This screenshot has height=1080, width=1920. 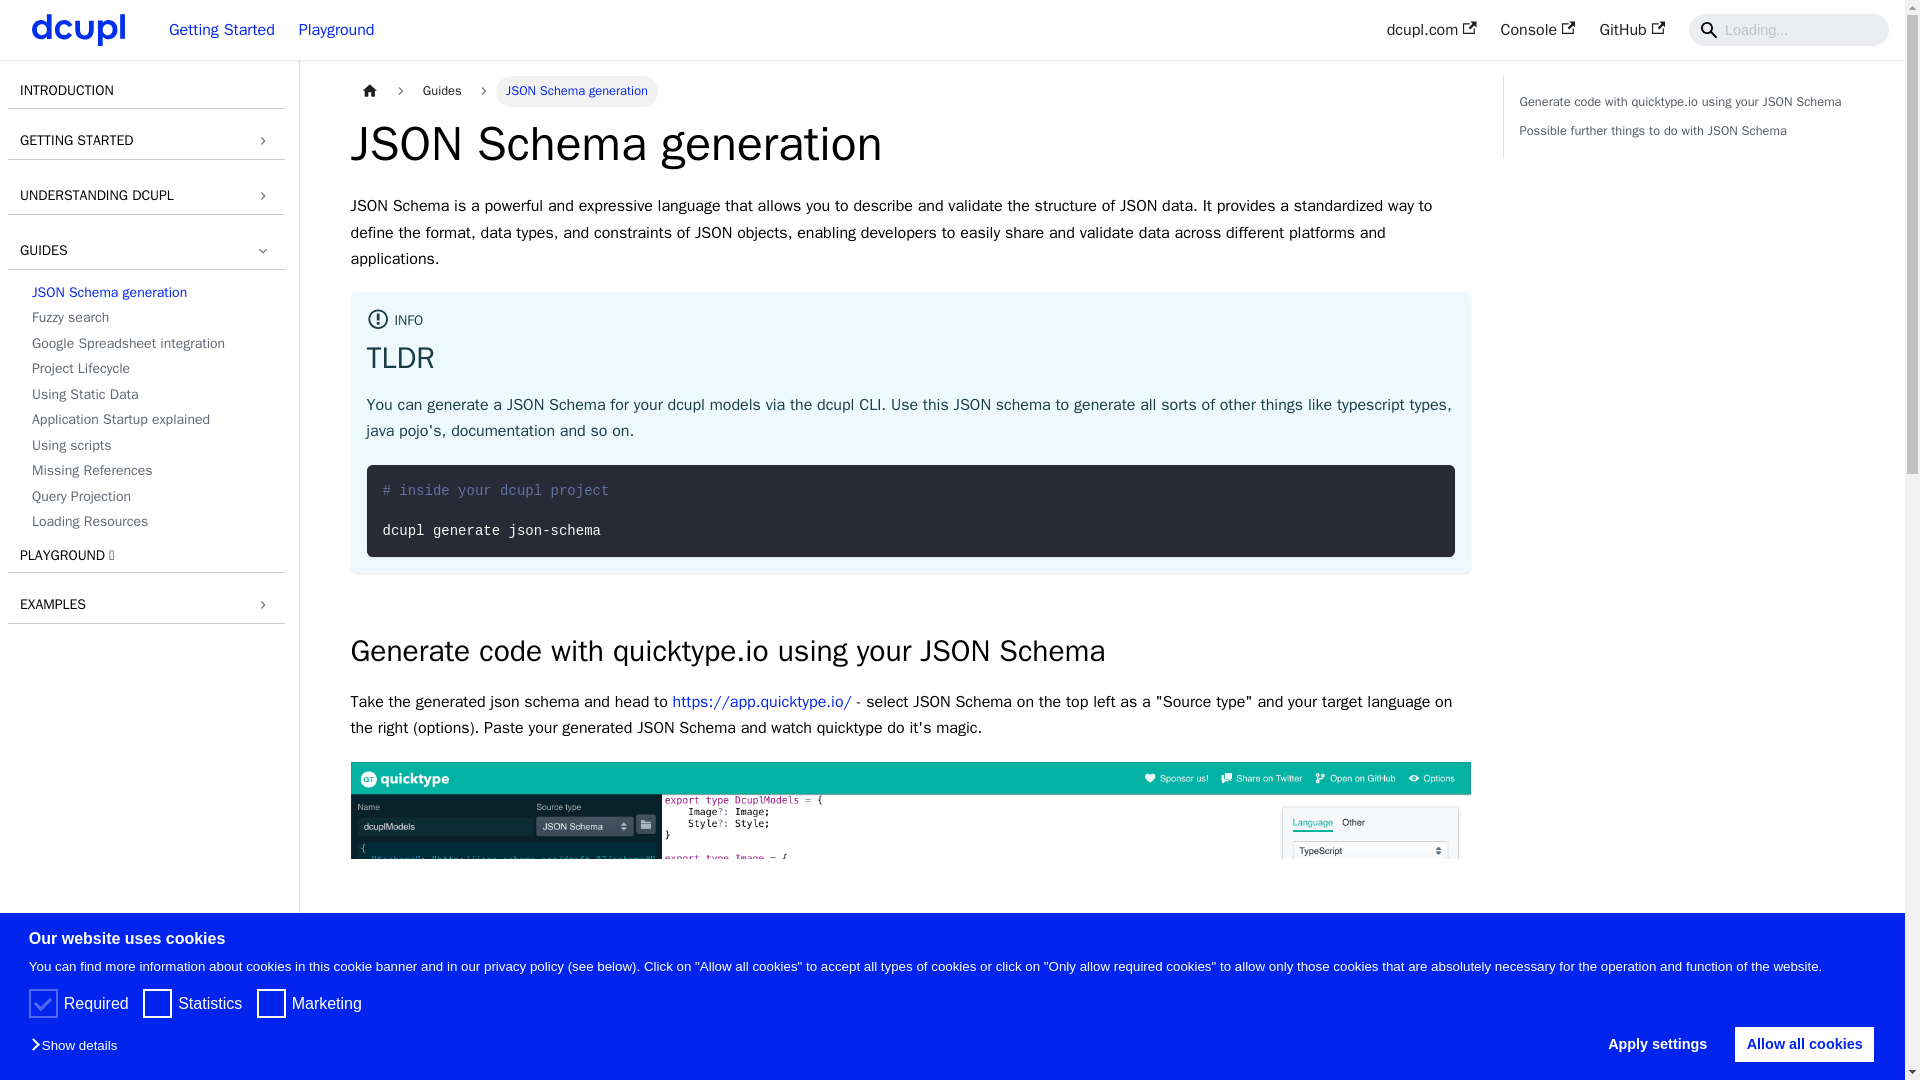 What do you see at coordinates (152, 292) in the screenshot?
I see `JSON Schema generation` at bounding box center [152, 292].